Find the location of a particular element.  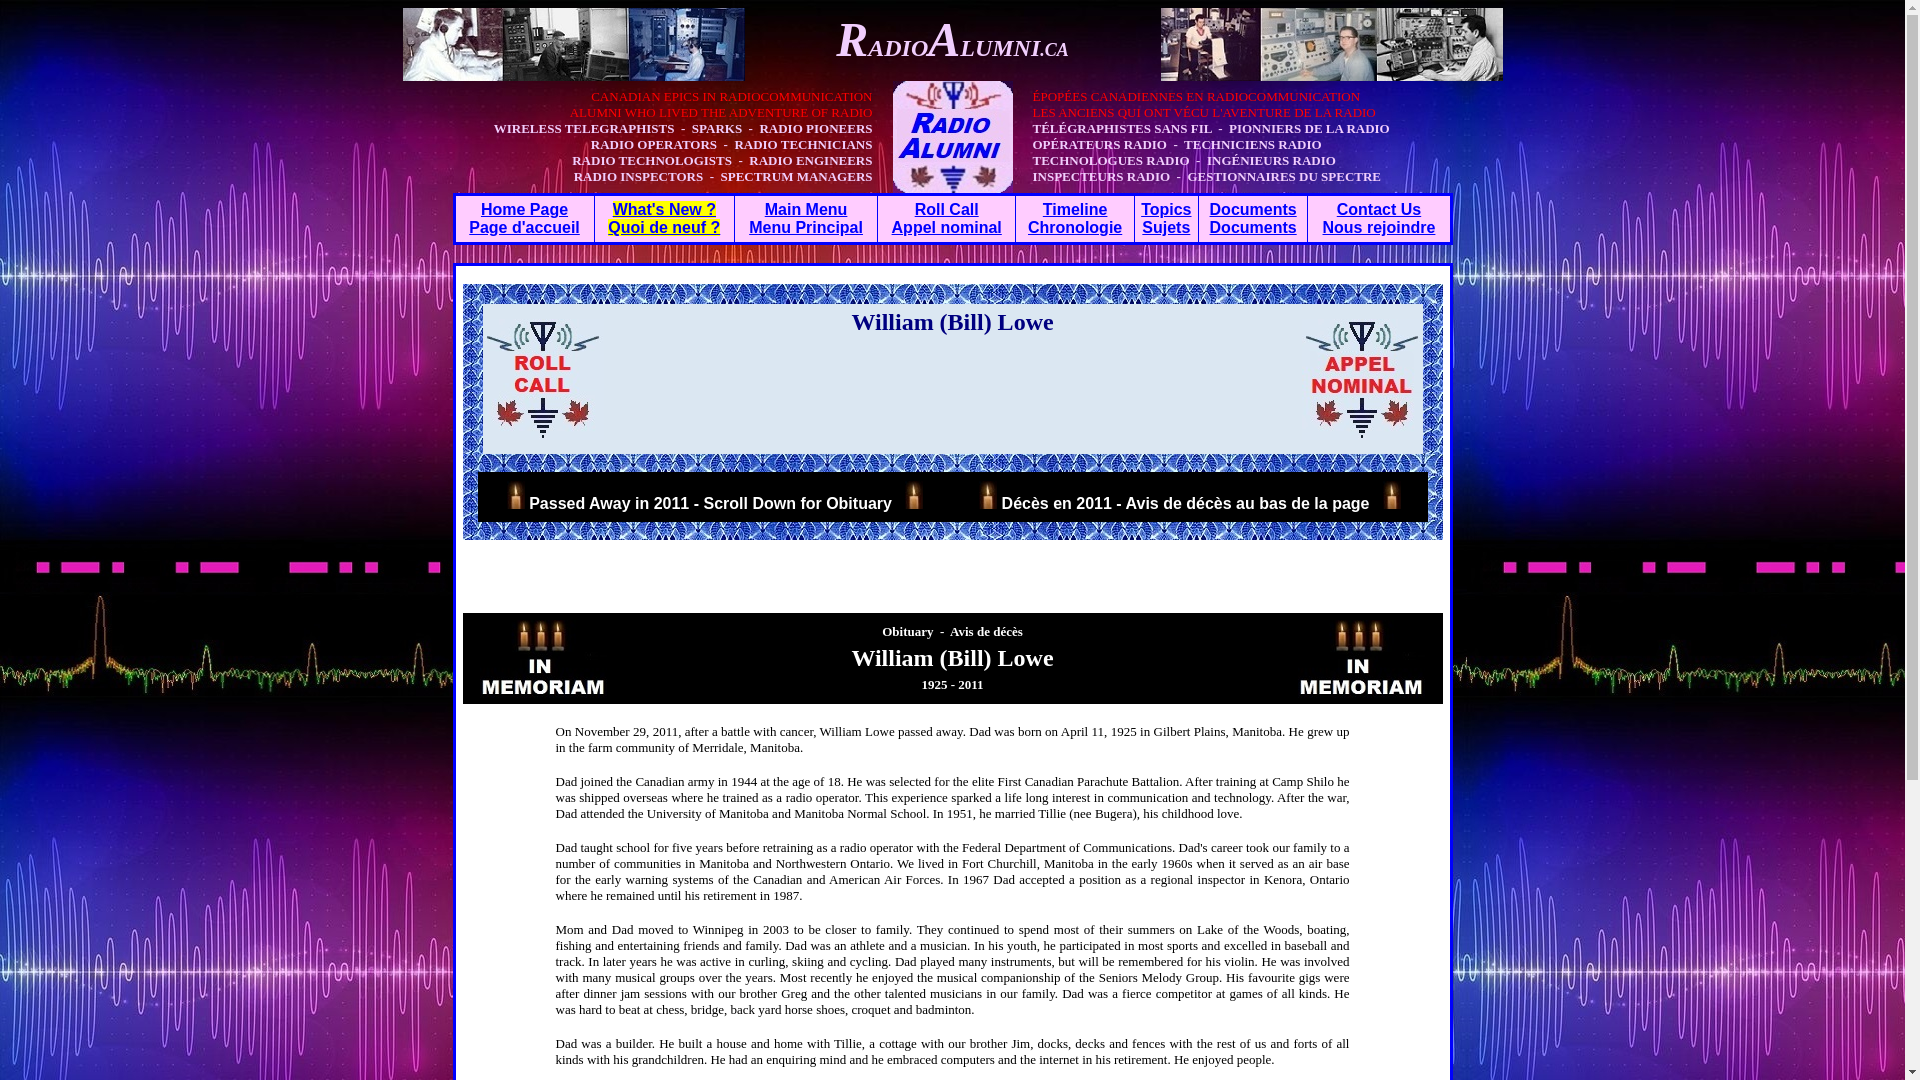

Page d'accueil is located at coordinates (524, 228).